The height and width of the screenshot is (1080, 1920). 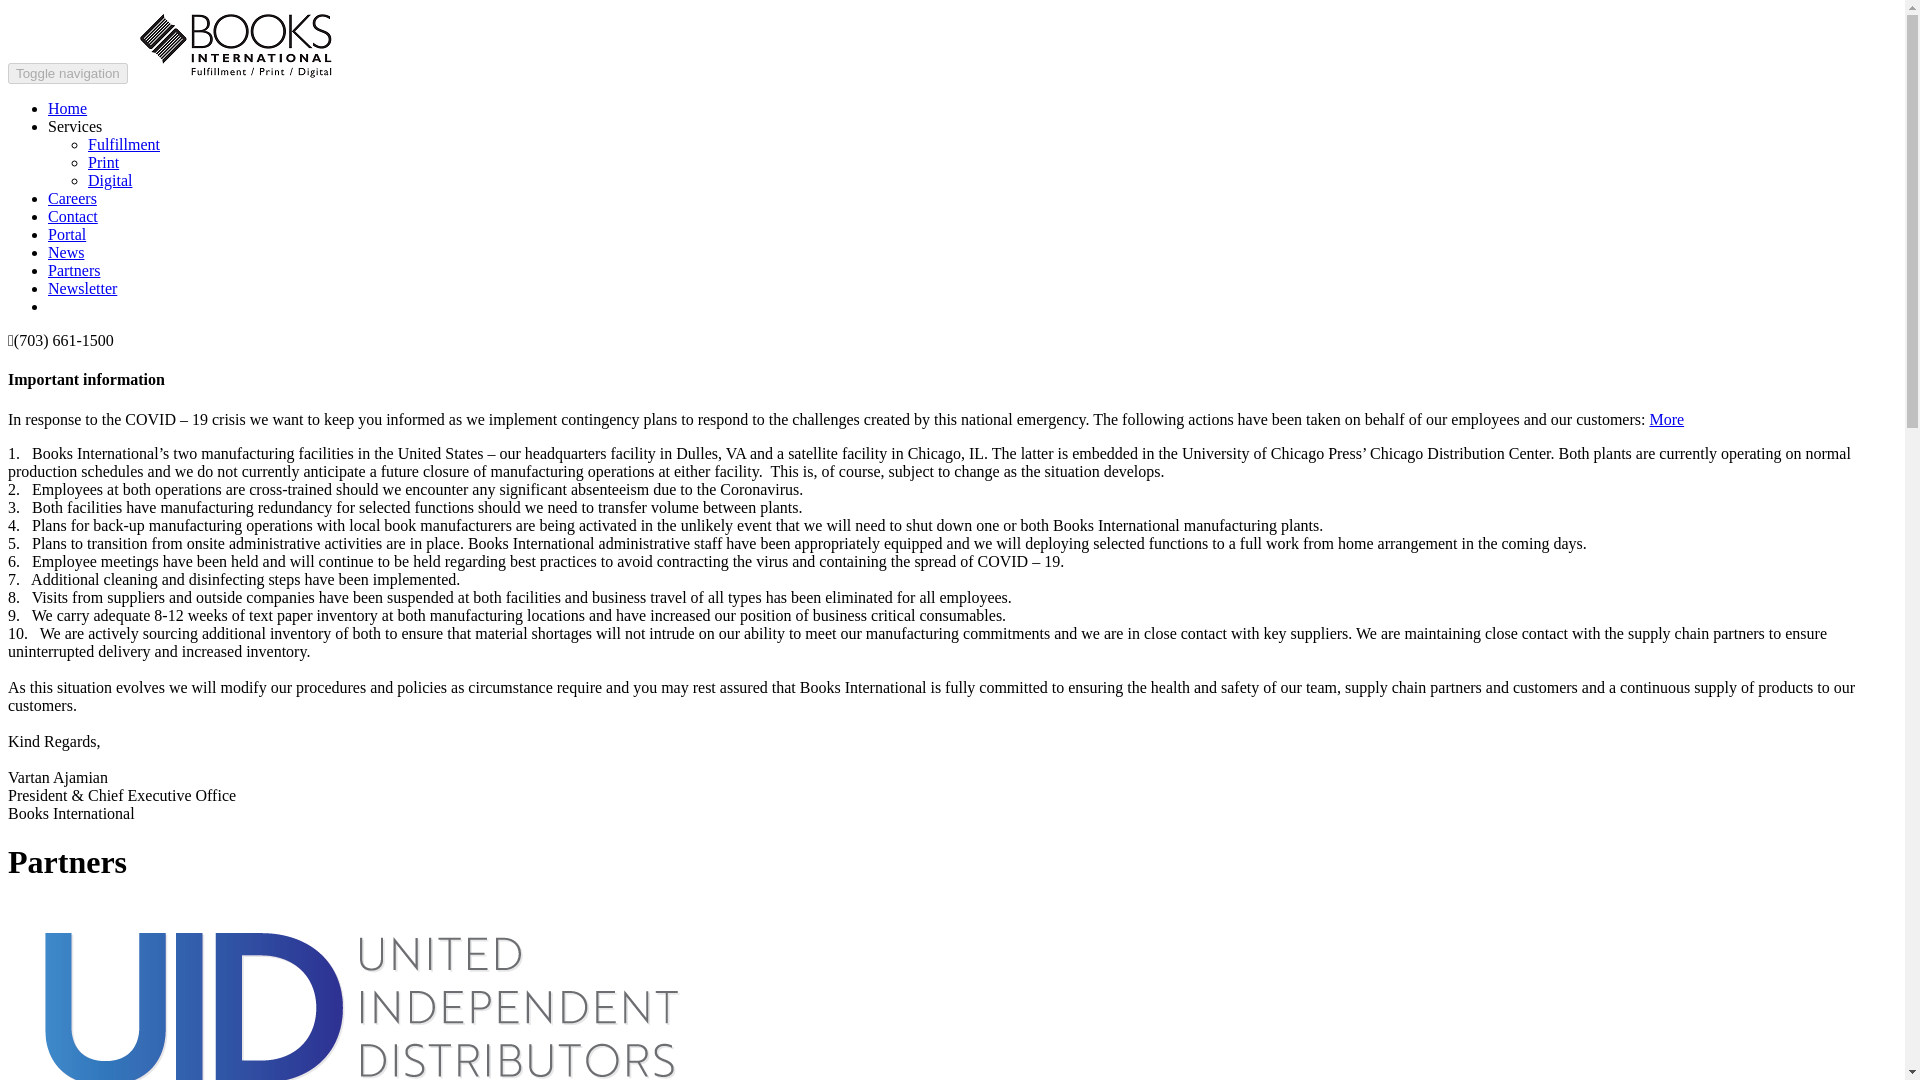 I want to click on Fulfillment, so click(x=124, y=144).